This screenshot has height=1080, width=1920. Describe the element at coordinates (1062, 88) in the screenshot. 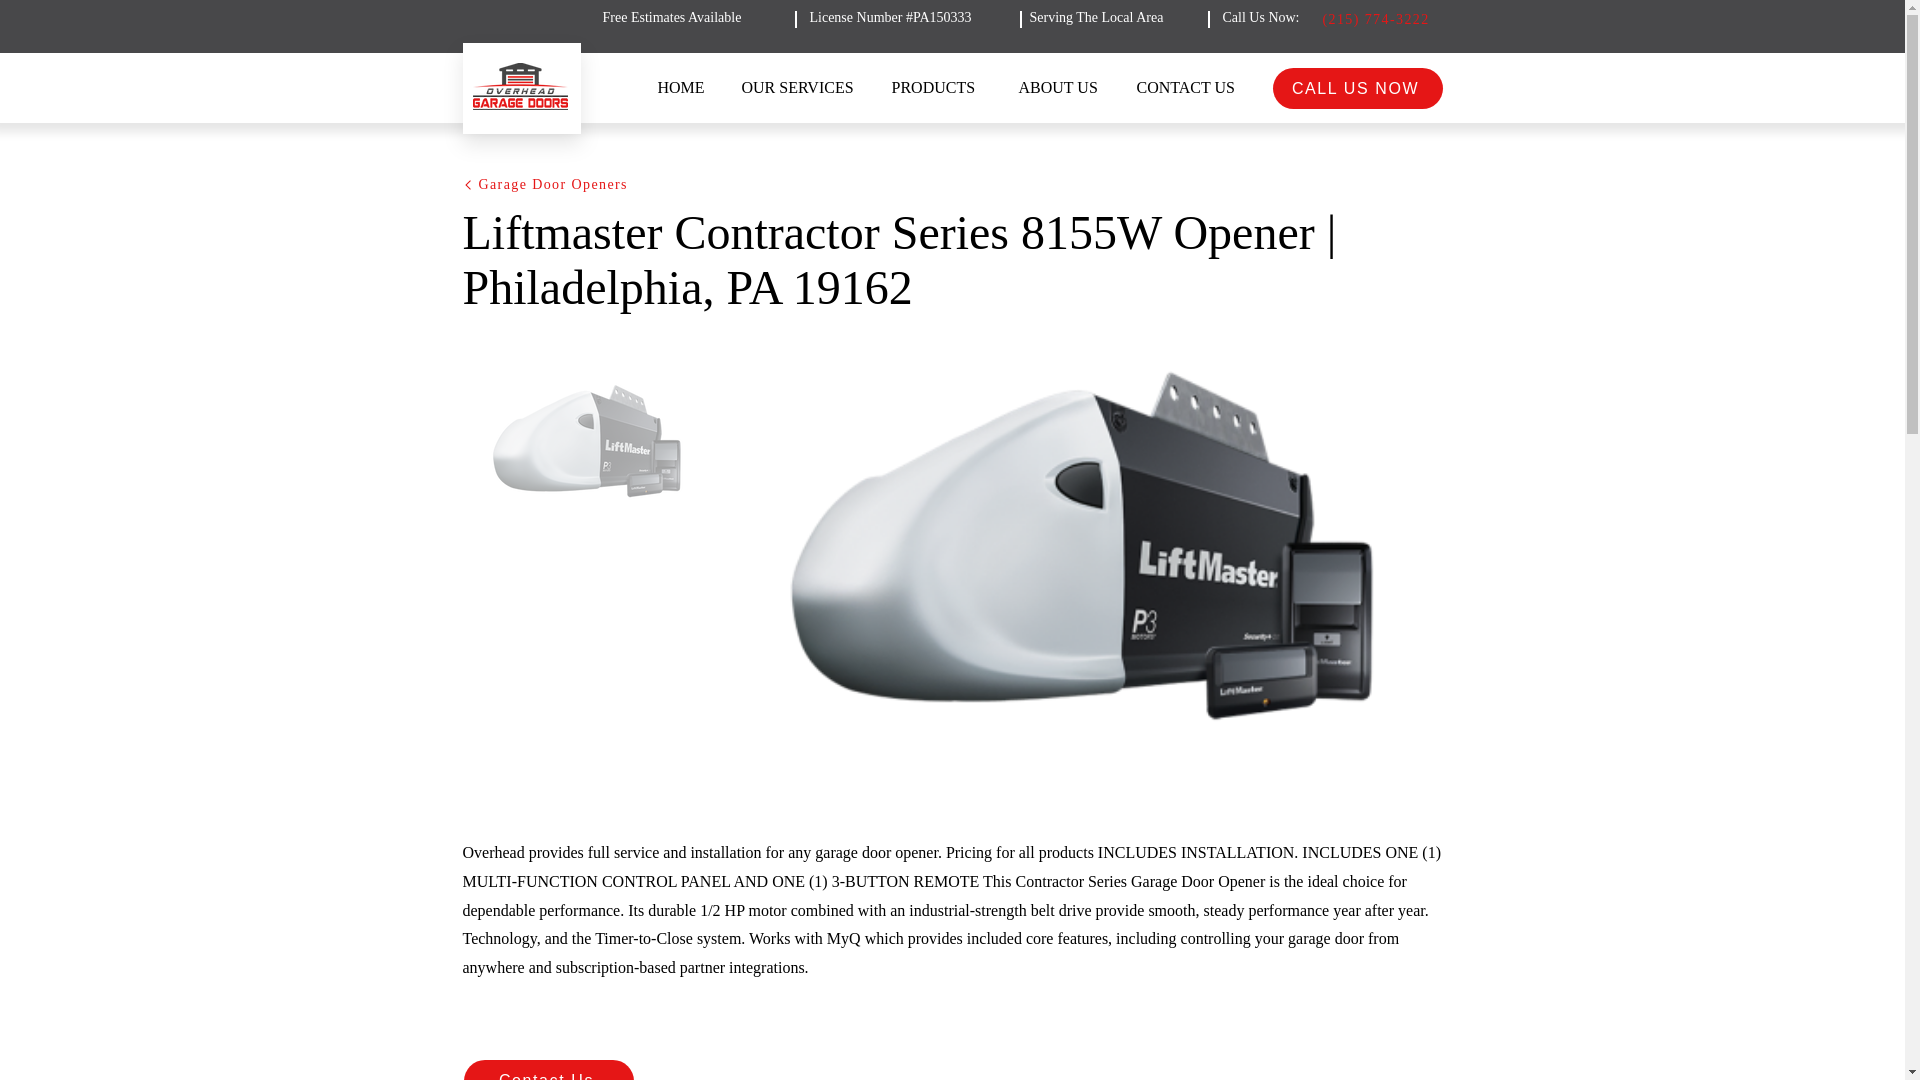

I see `ABOUT US` at that location.